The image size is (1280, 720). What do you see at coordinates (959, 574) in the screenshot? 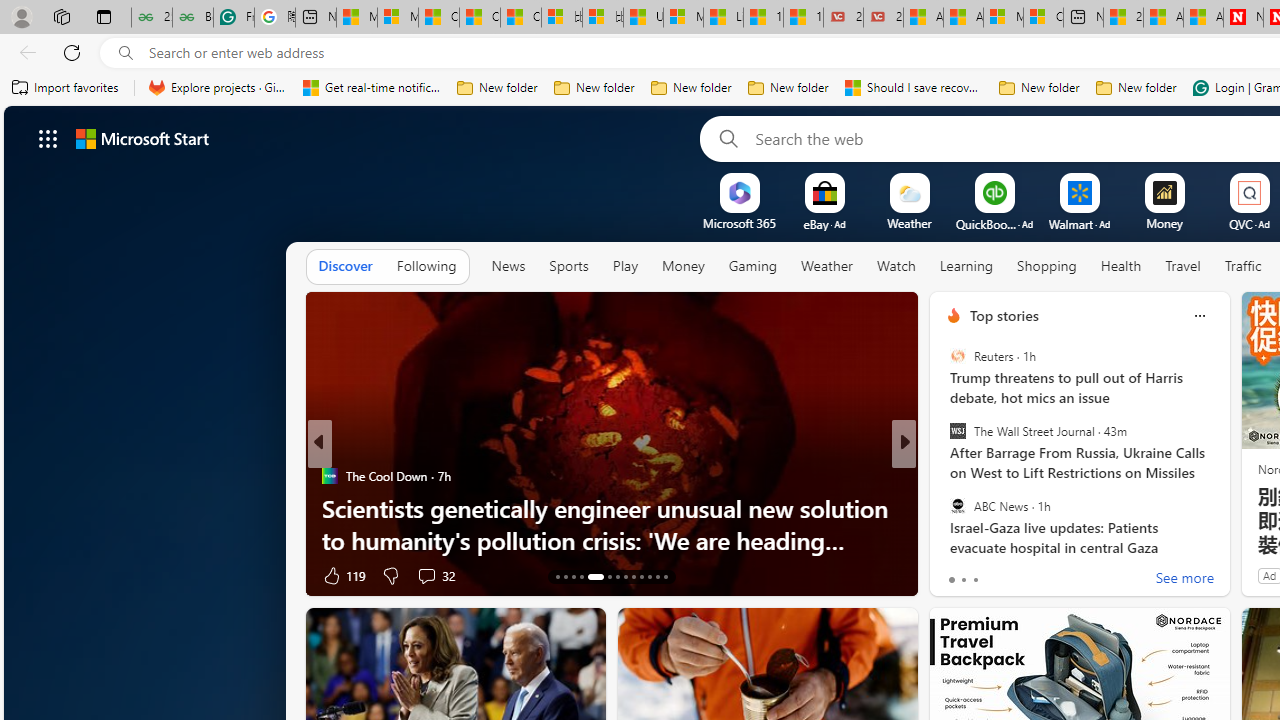
I see `244 Like` at bounding box center [959, 574].